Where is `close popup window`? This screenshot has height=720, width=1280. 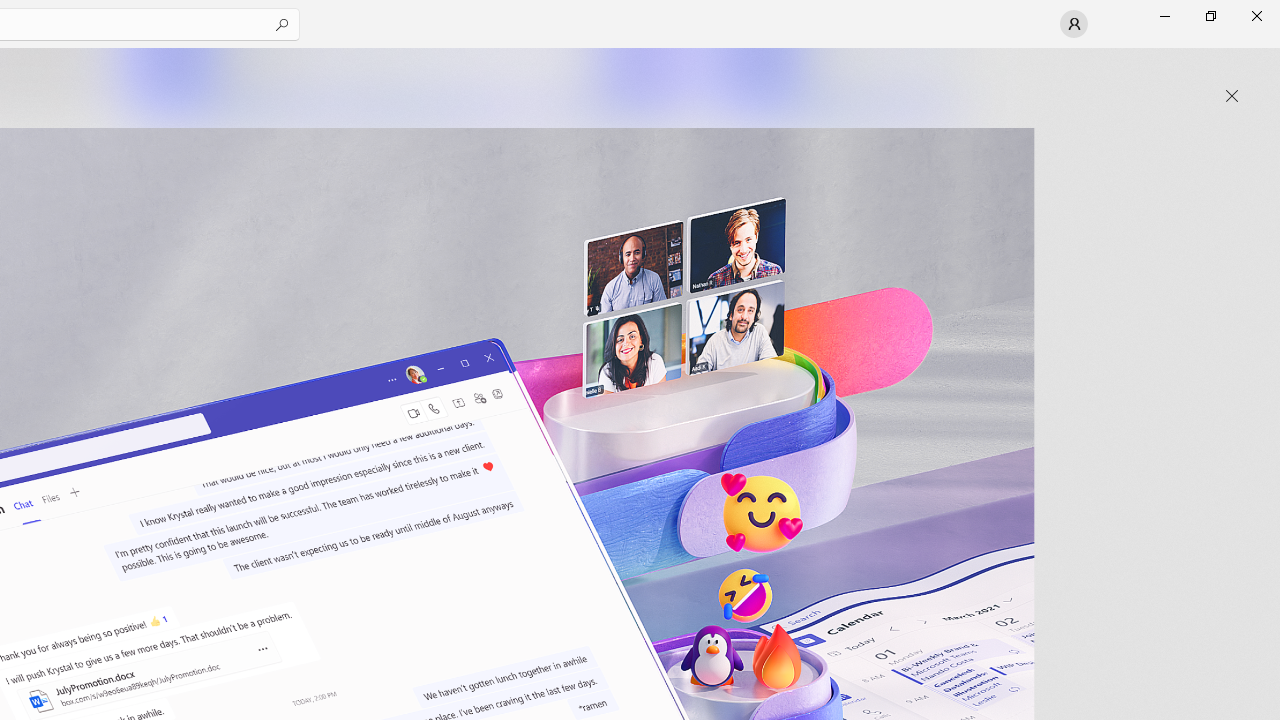
close popup window is located at coordinates (1232, 96).